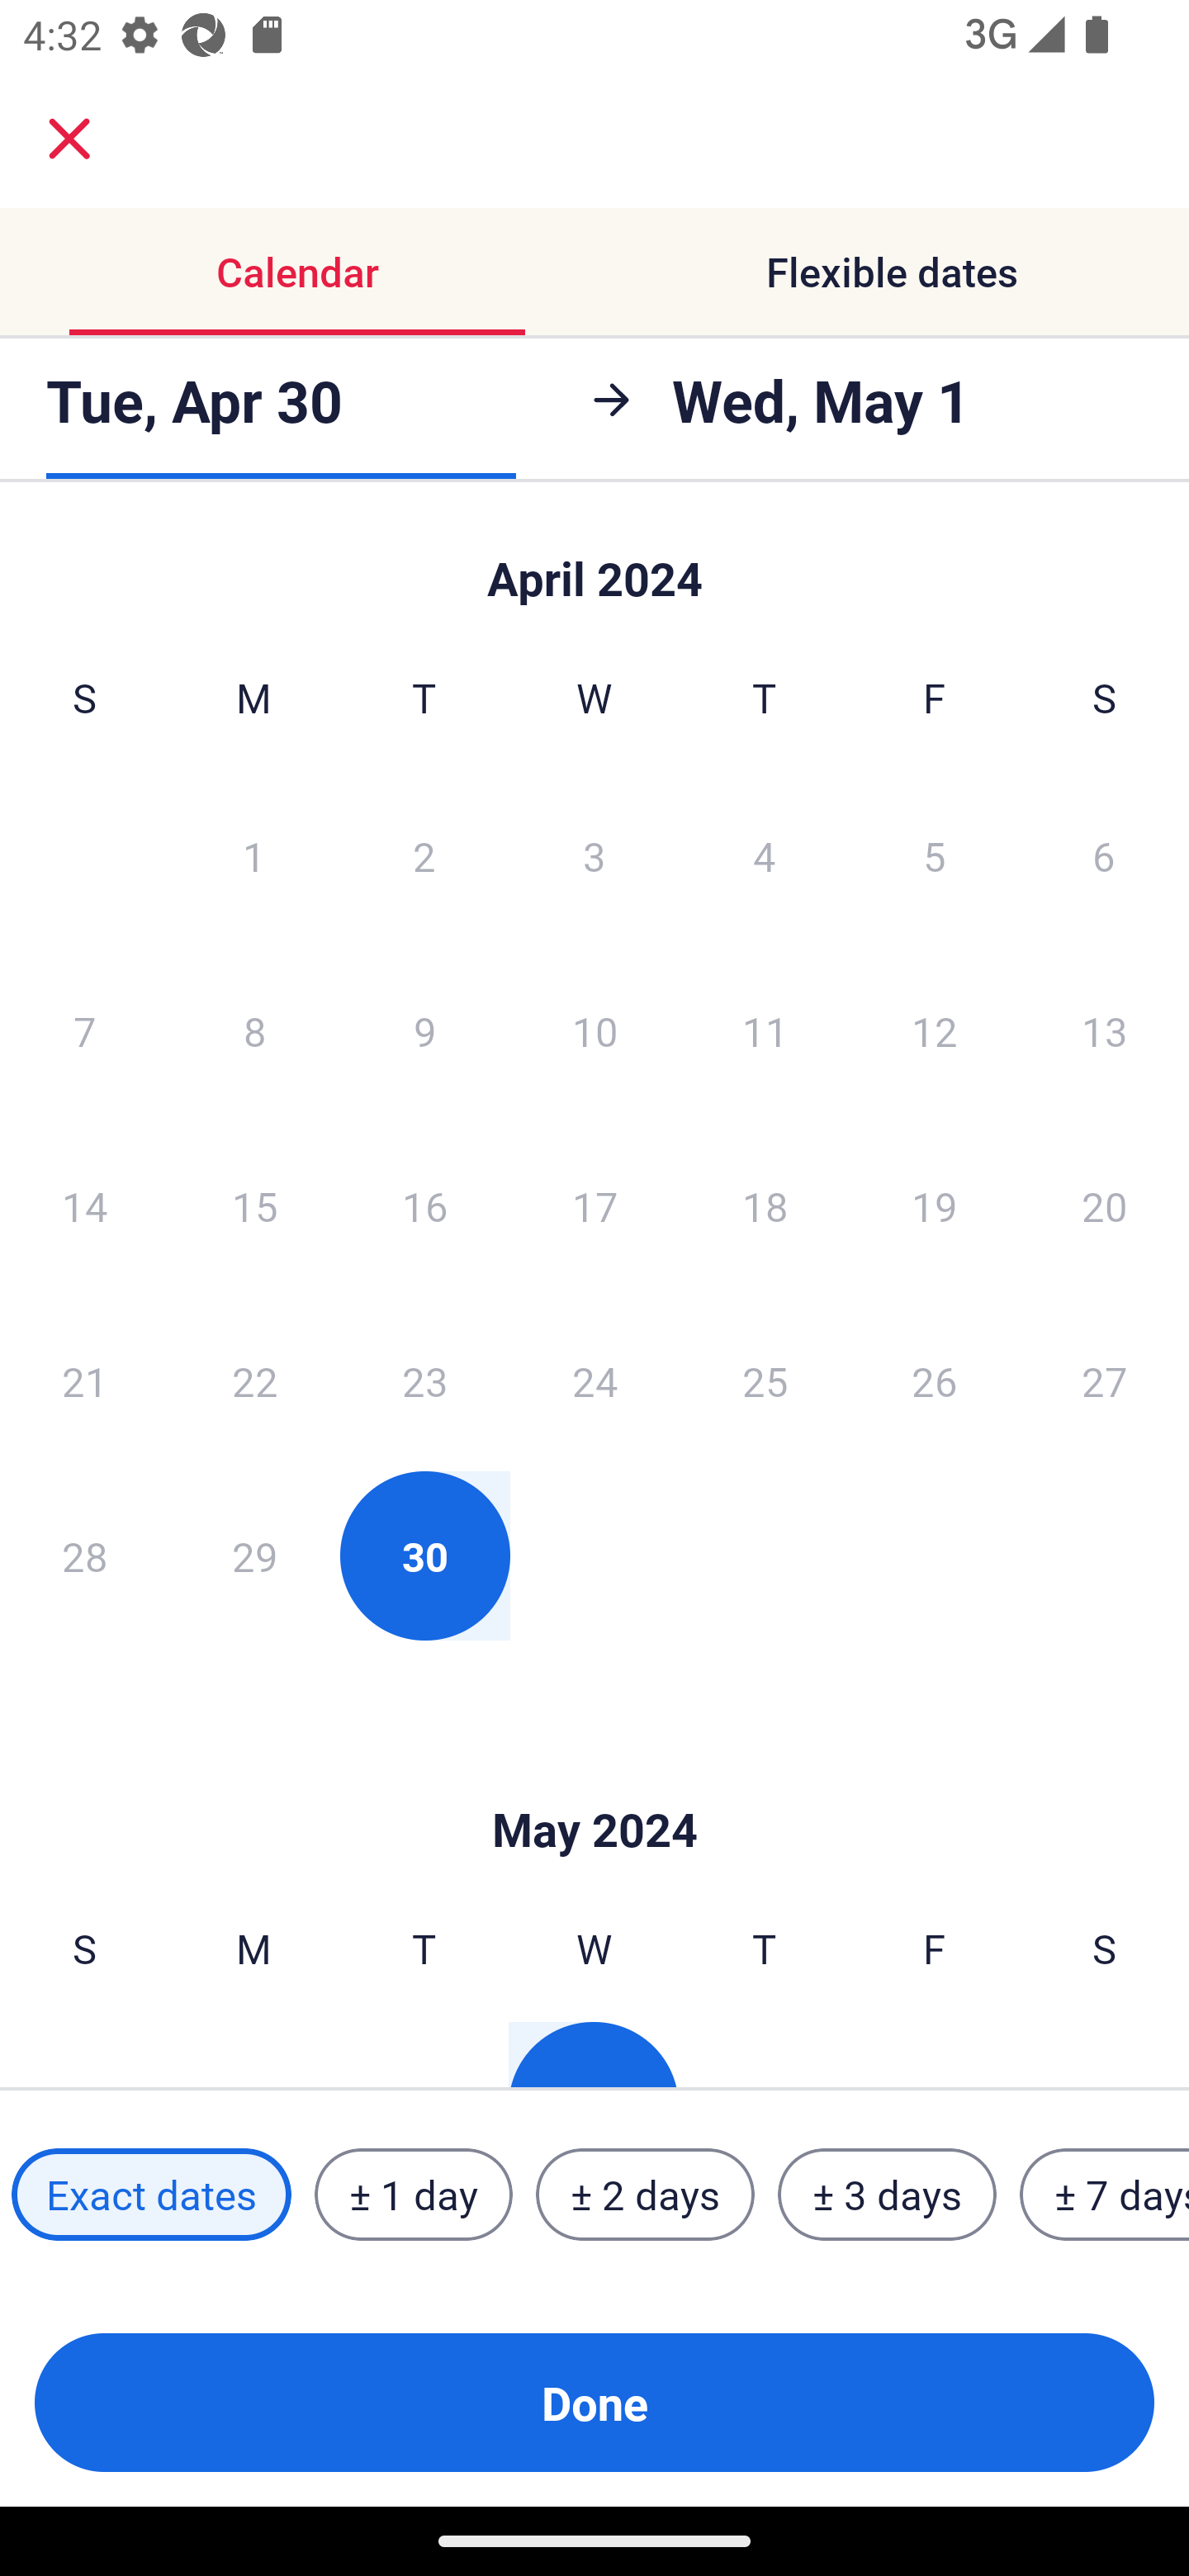 This screenshot has width=1189, height=2576. What do you see at coordinates (254, 1030) in the screenshot?
I see `8 Monday, April 8, 2024` at bounding box center [254, 1030].